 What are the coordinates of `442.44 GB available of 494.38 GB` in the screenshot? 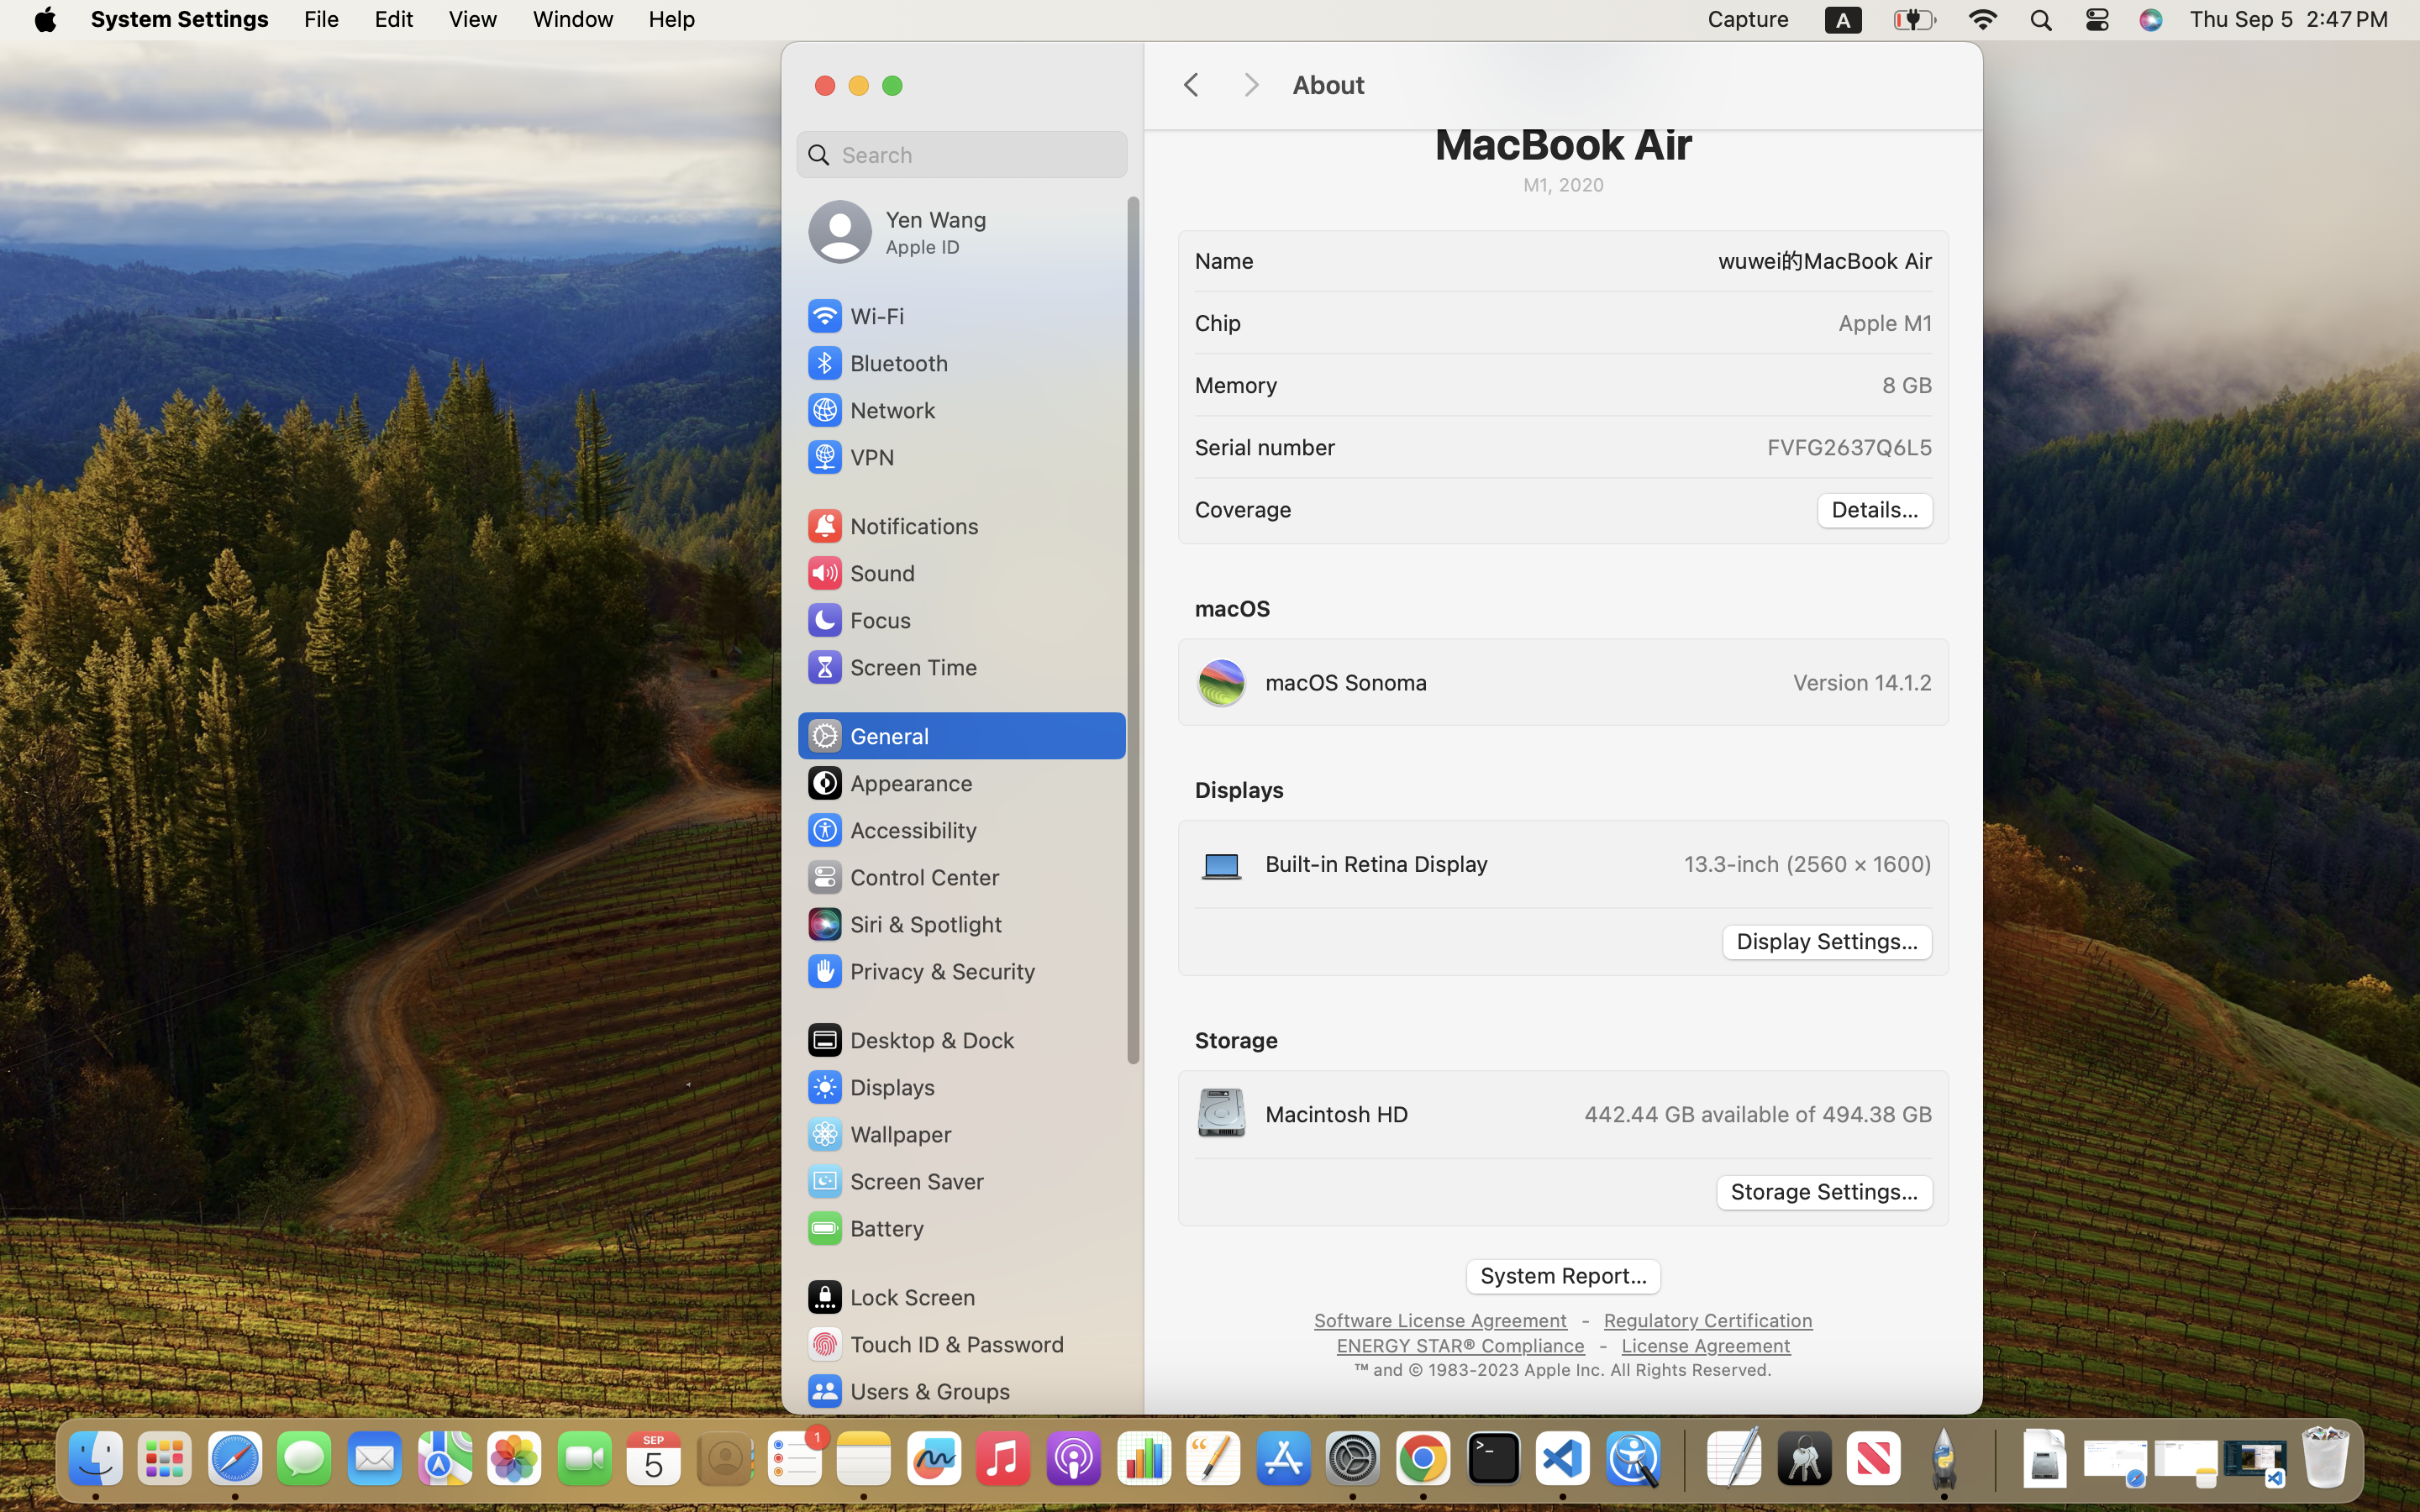 It's located at (1757, 1114).